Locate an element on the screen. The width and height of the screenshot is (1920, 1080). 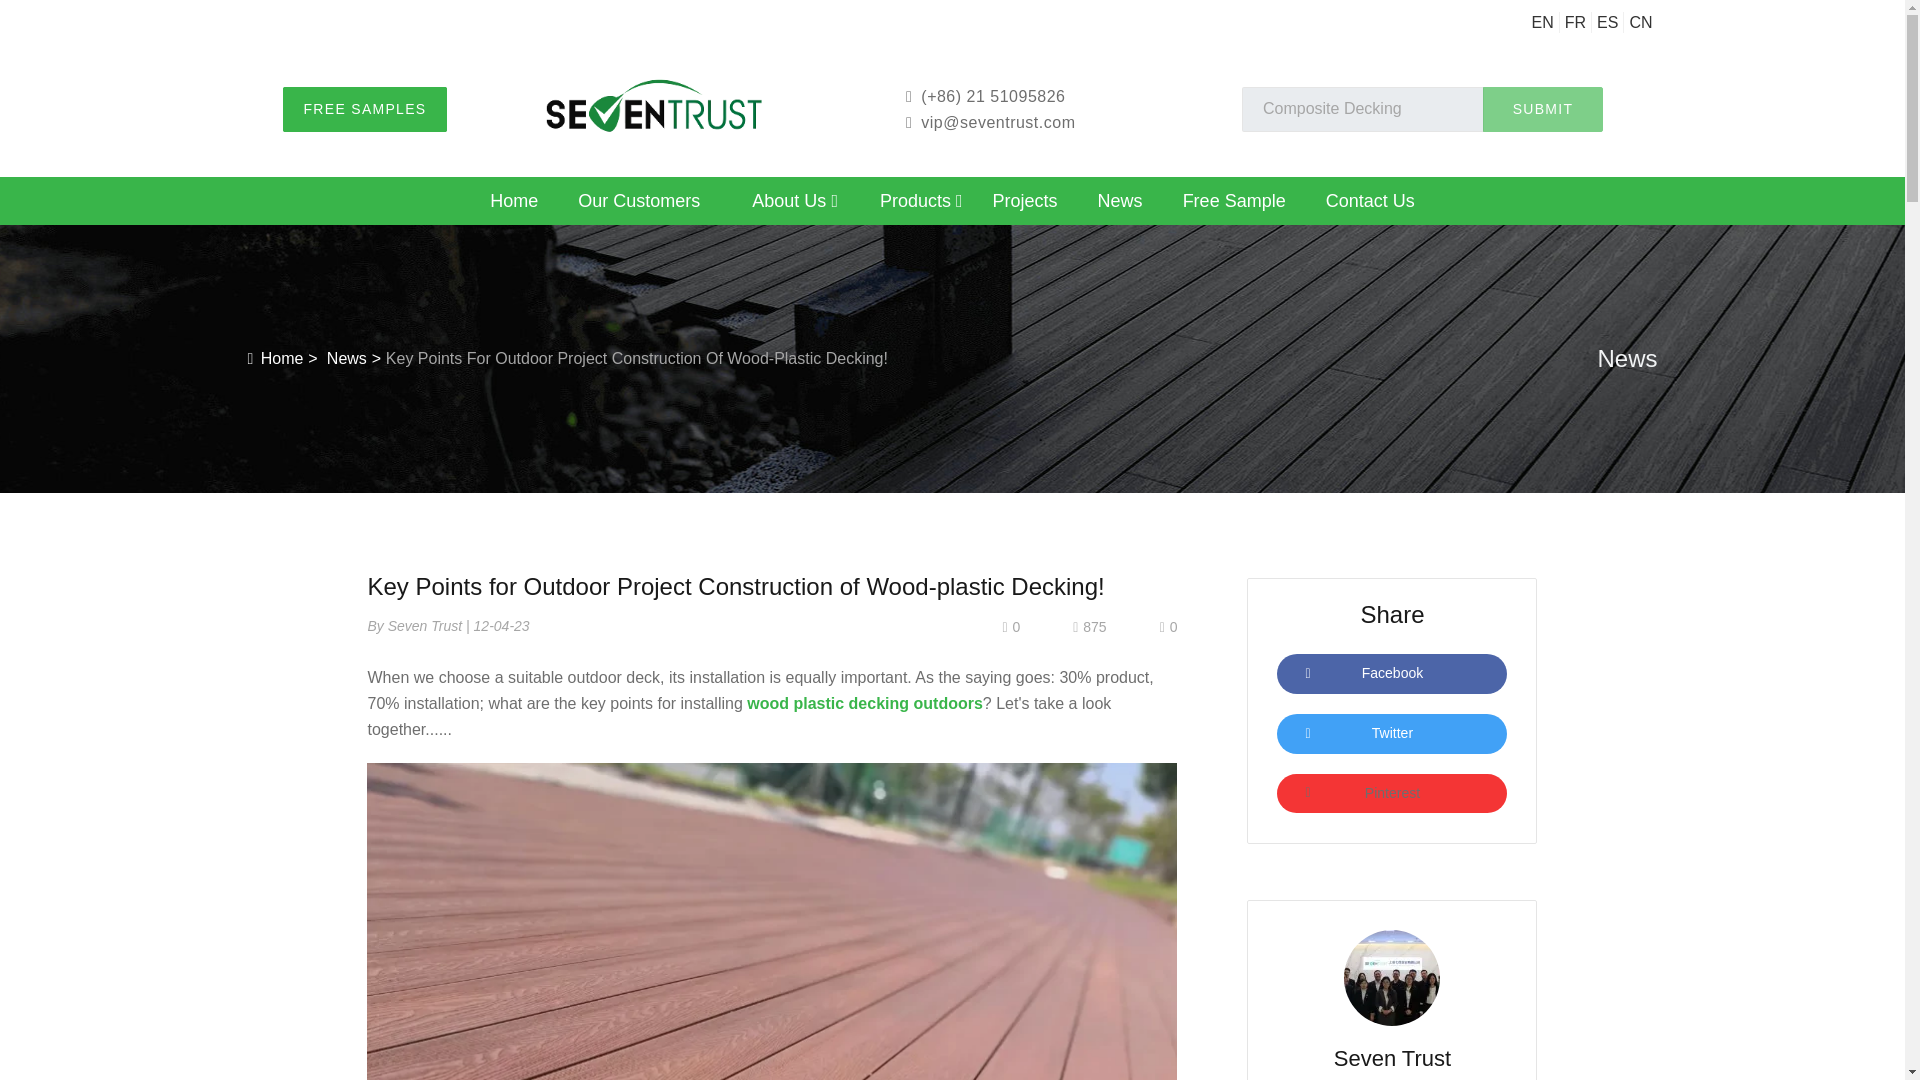
Products  is located at coordinates (922, 205).